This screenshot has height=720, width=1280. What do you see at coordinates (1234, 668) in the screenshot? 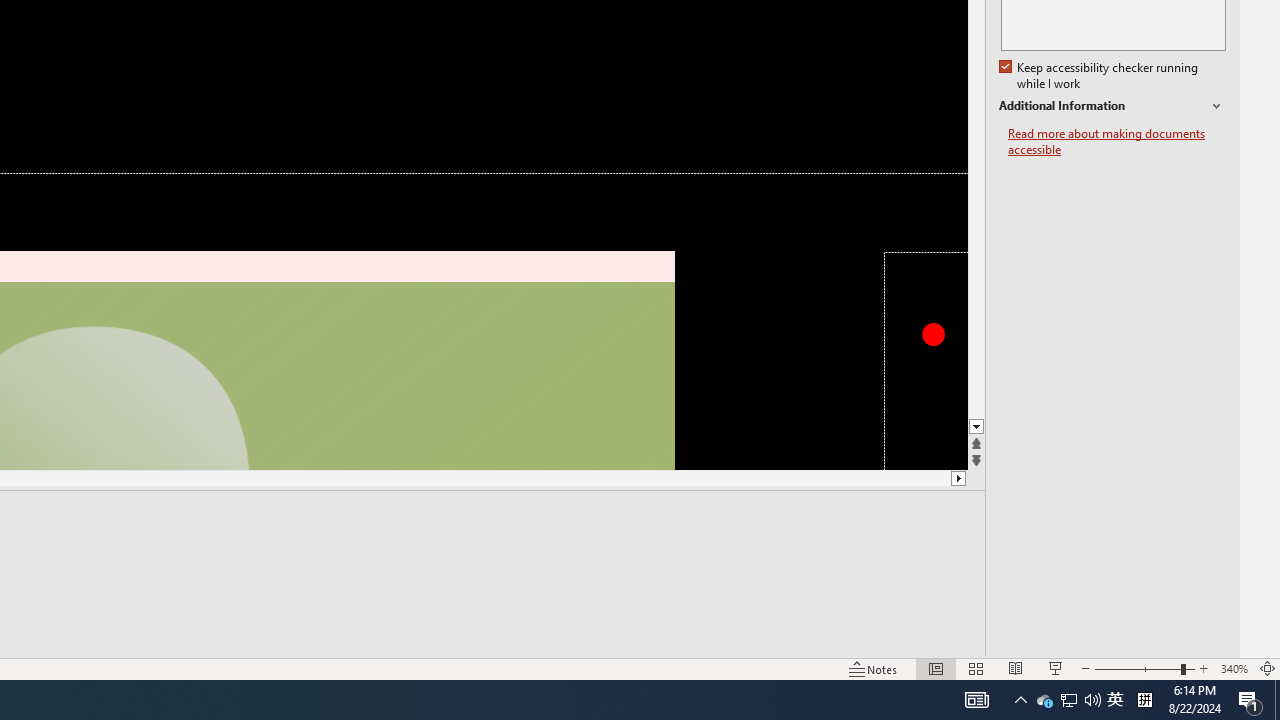
I see `Zoom 340%` at bounding box center [1234, 668].